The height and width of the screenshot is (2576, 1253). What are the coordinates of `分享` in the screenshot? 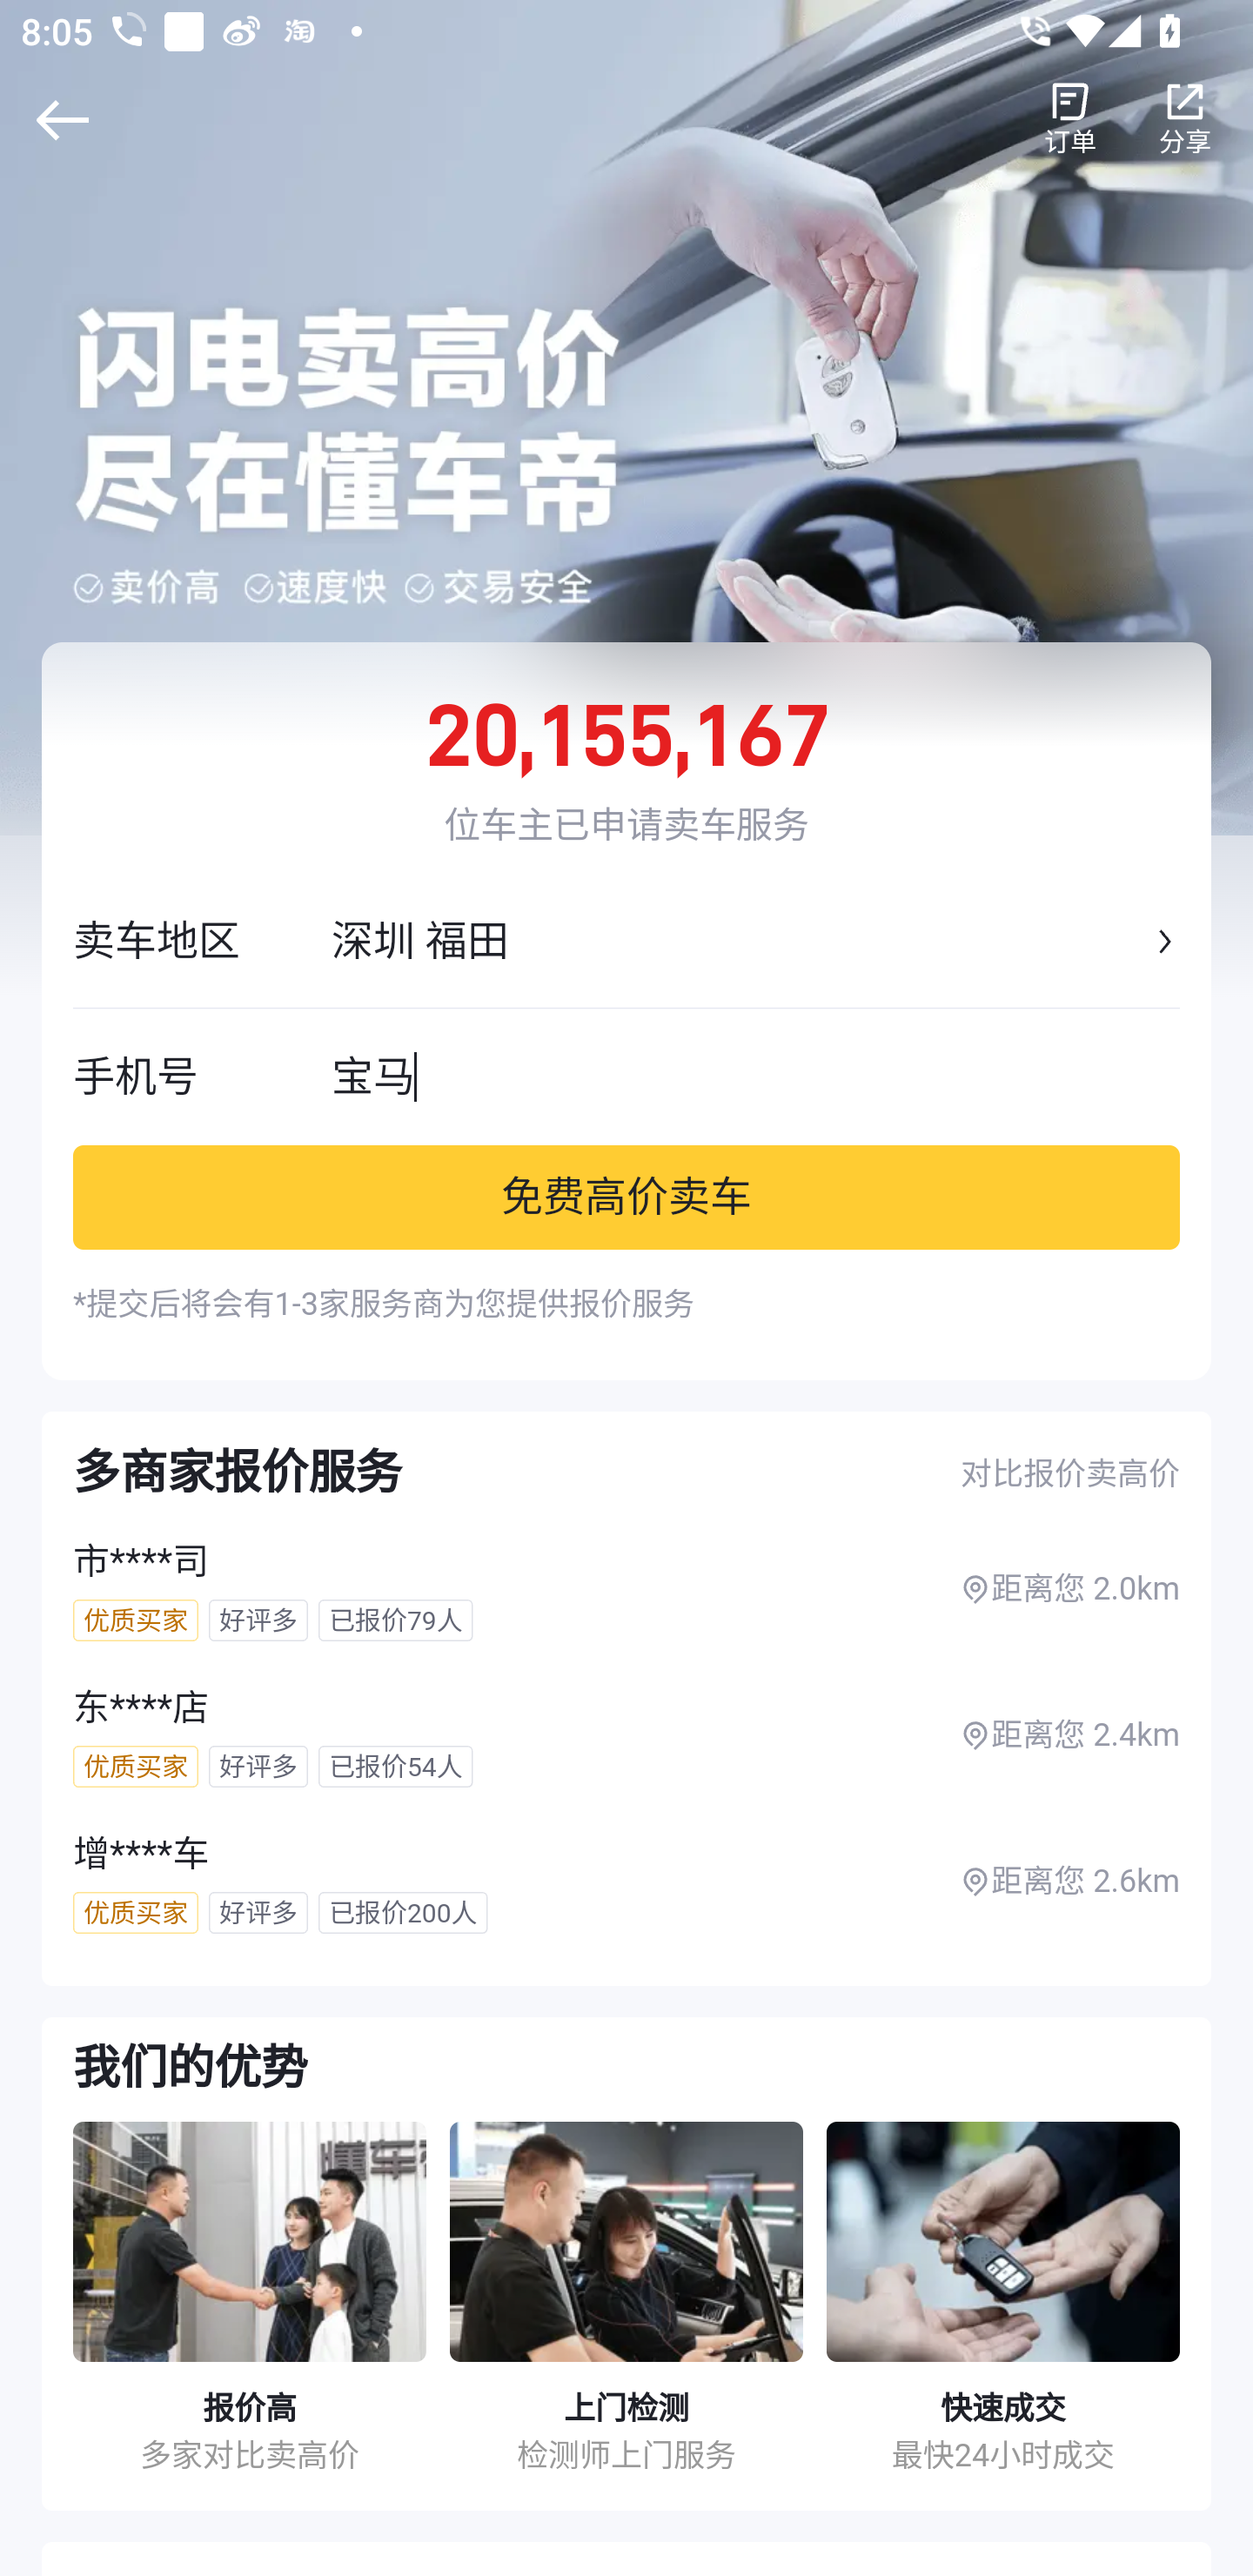 It's located at (1185, 119).